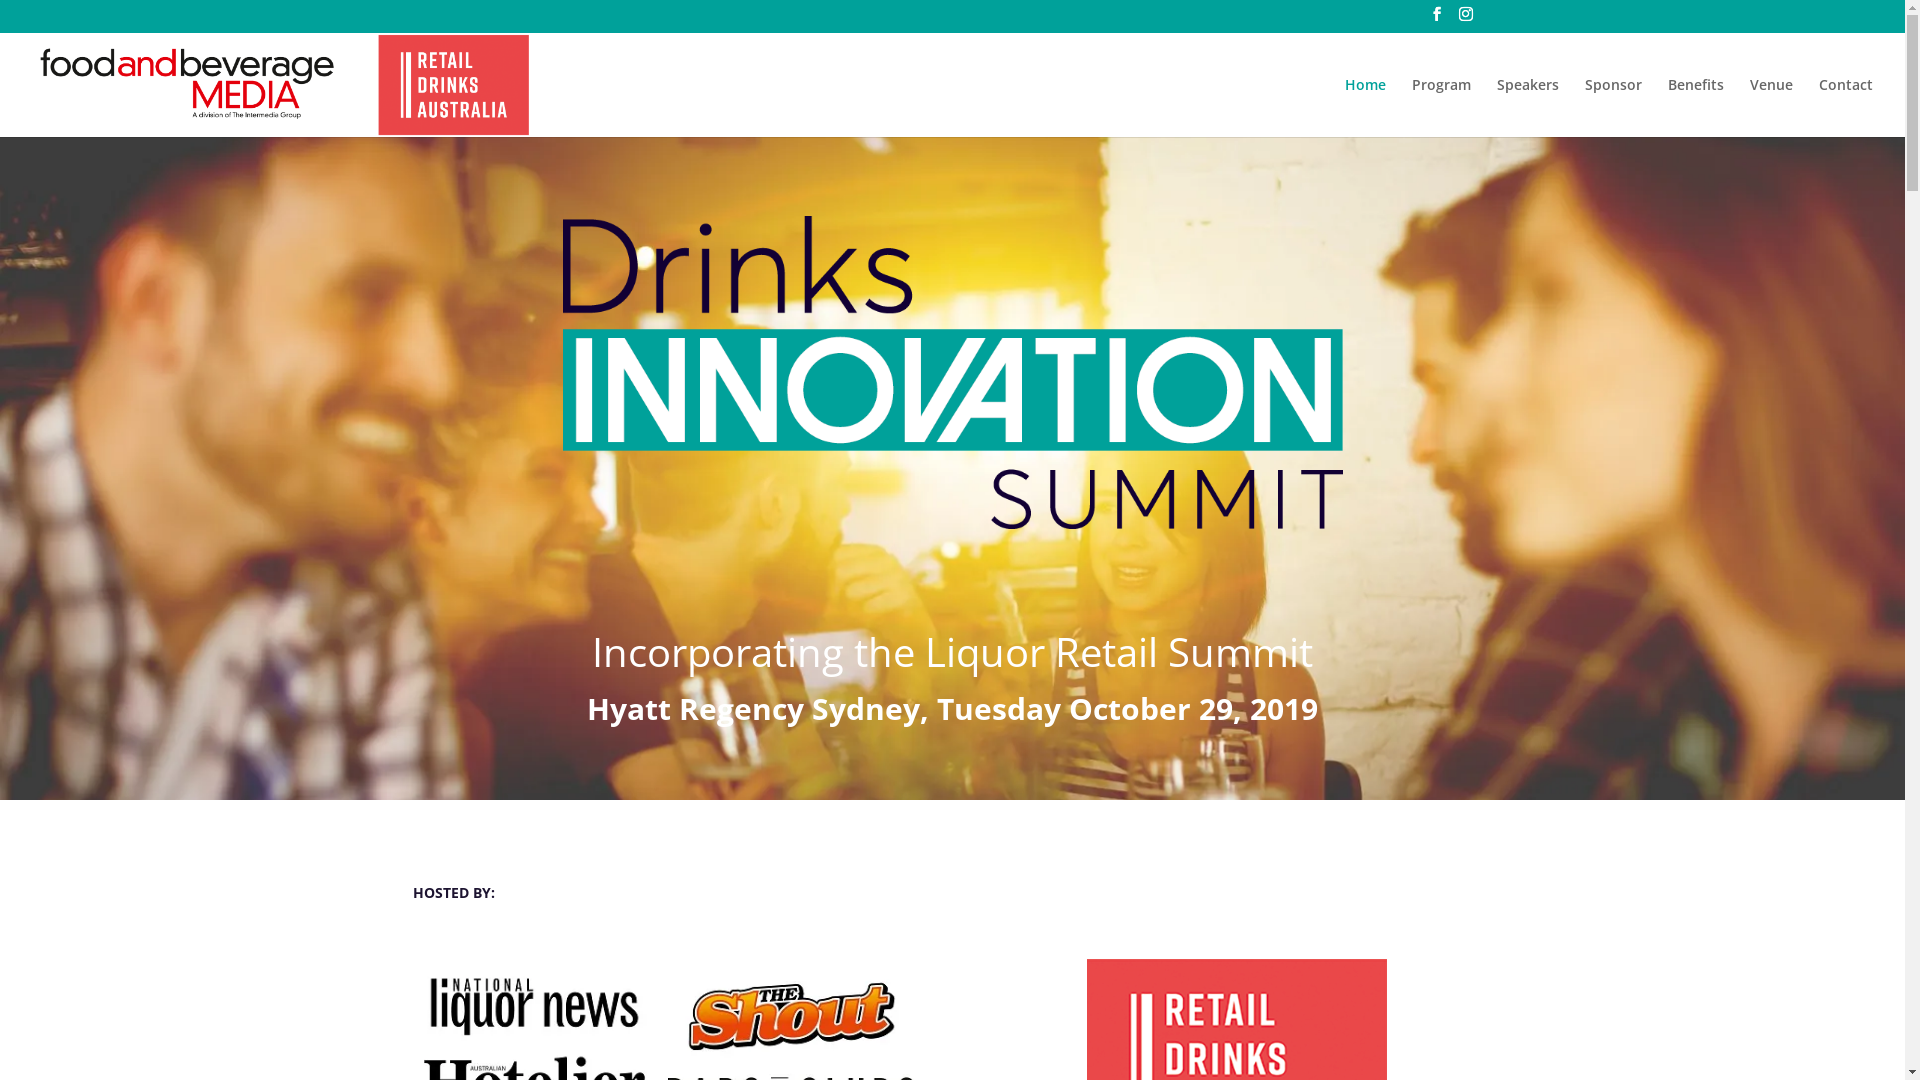 This screenshot has height=1080, width=1920. I want to click on Speakers, so click(1528, 107).